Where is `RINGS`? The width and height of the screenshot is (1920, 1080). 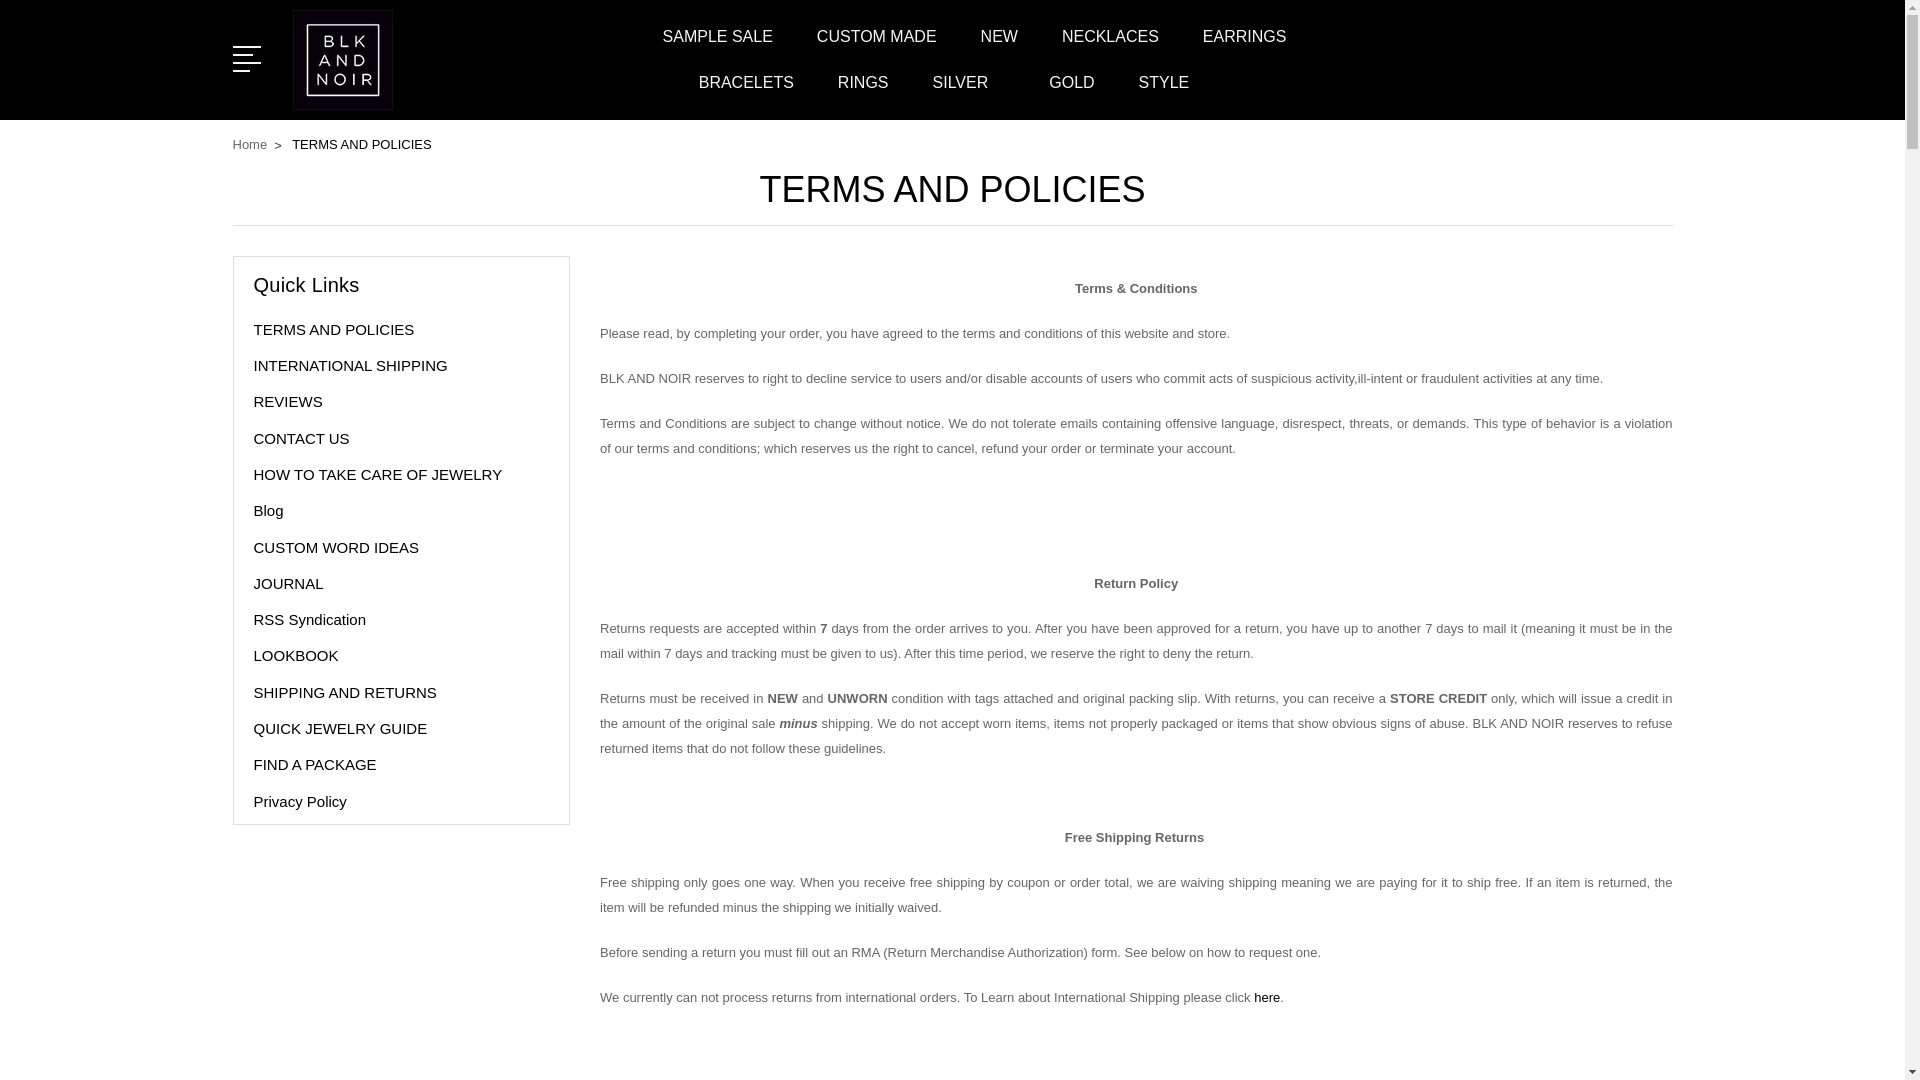
RINGS is located at coordinates (862, 94).